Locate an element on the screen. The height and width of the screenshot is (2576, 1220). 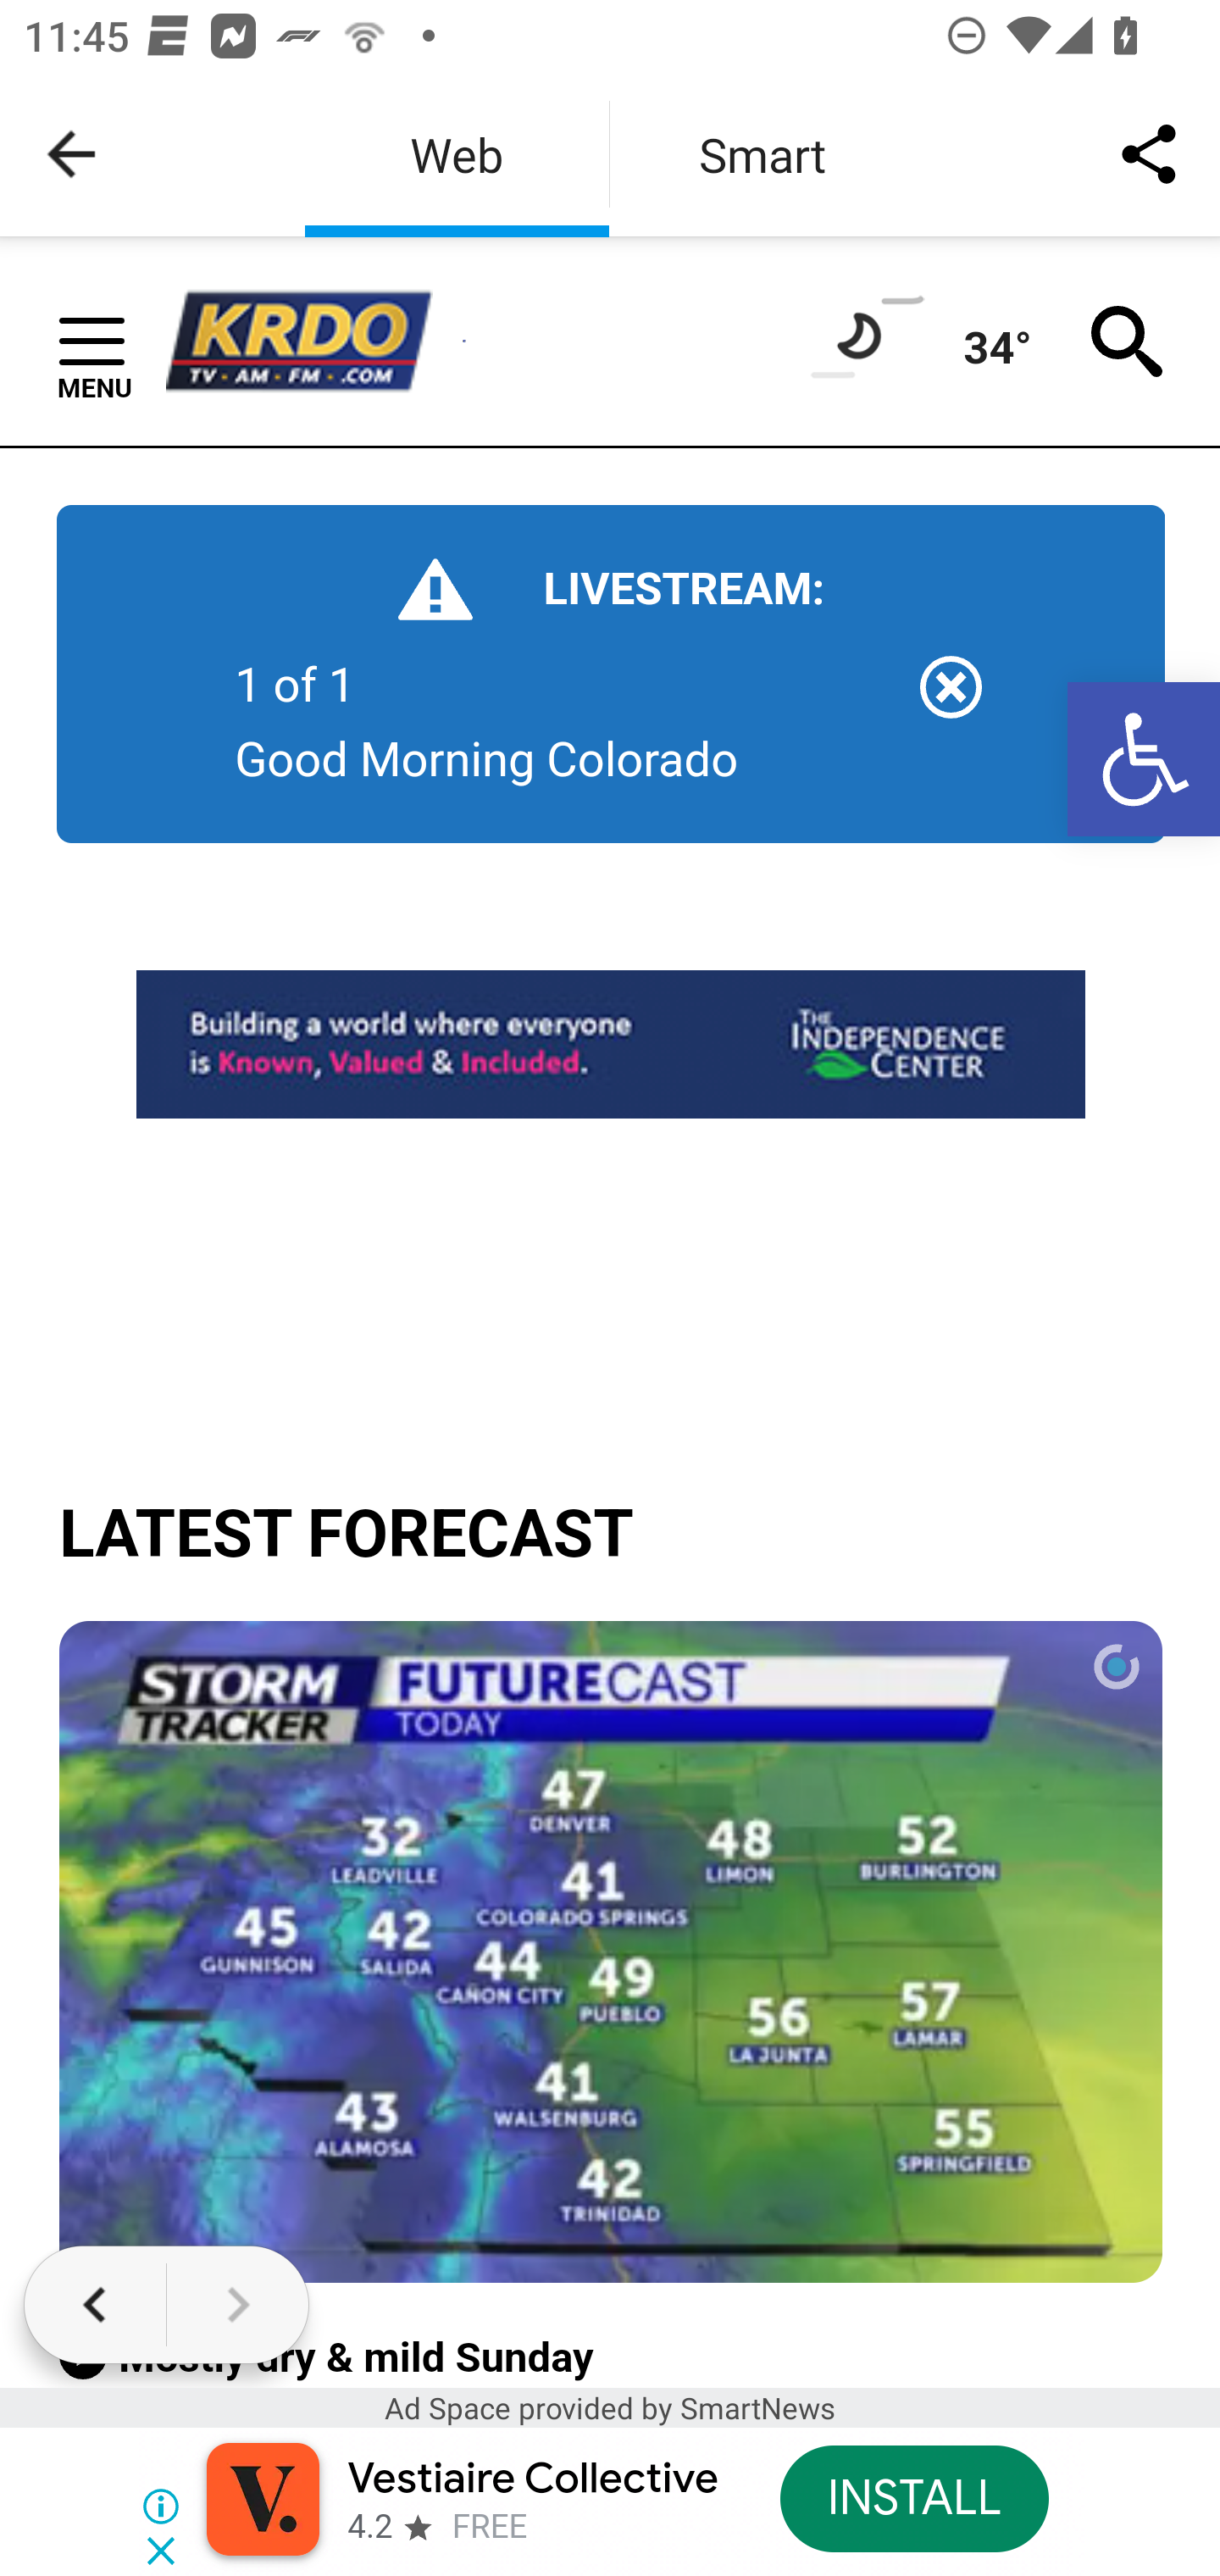
Vestiaire Collective is located at coordinates (532, 2479).